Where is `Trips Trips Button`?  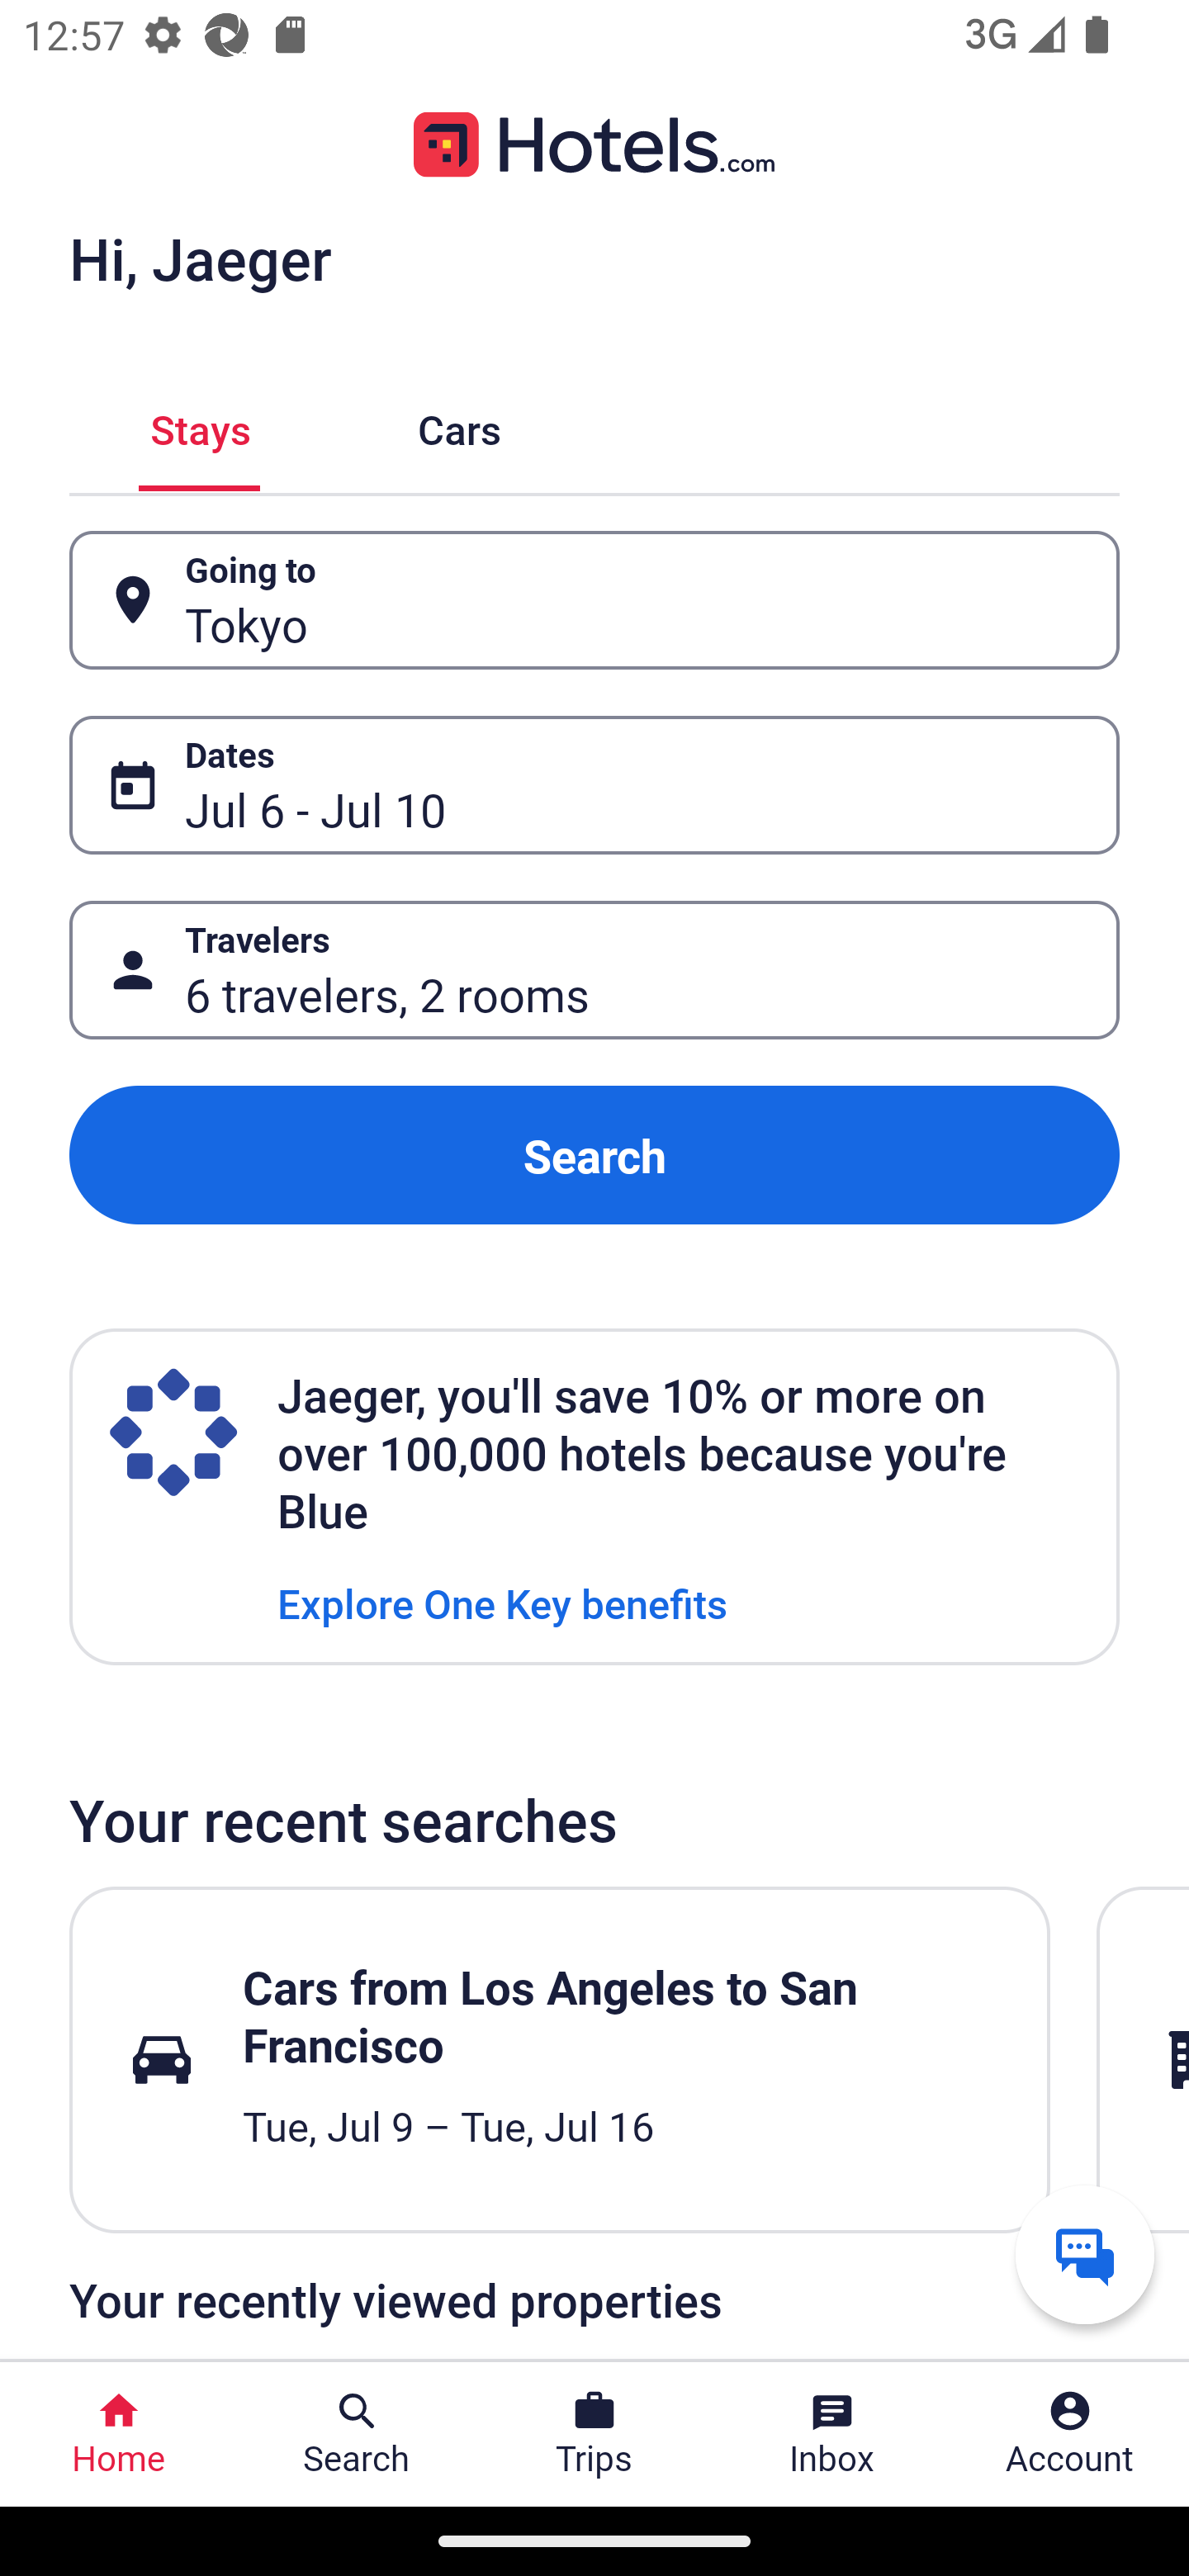 Trips Trips Button is located at coordinates (594, 2434).